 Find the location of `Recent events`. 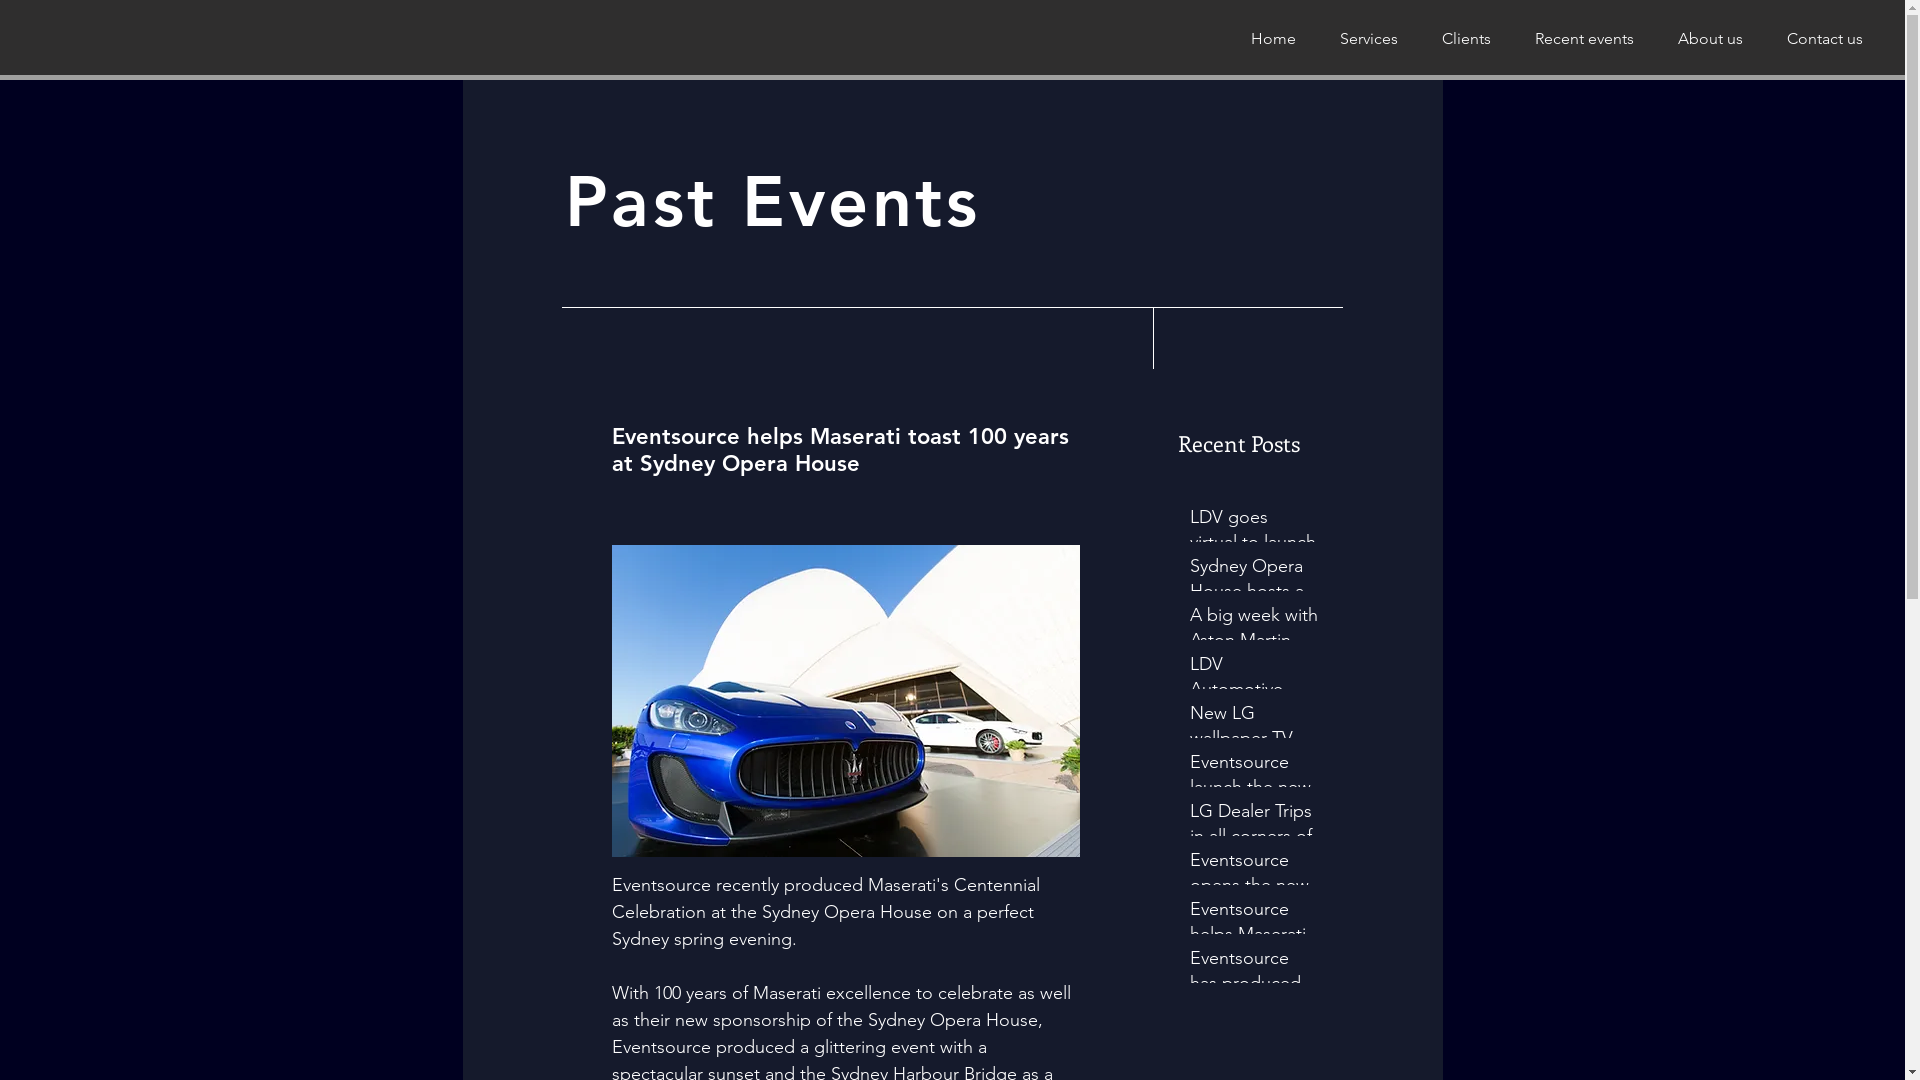

Recent events is located at coordinates (1584, 38).